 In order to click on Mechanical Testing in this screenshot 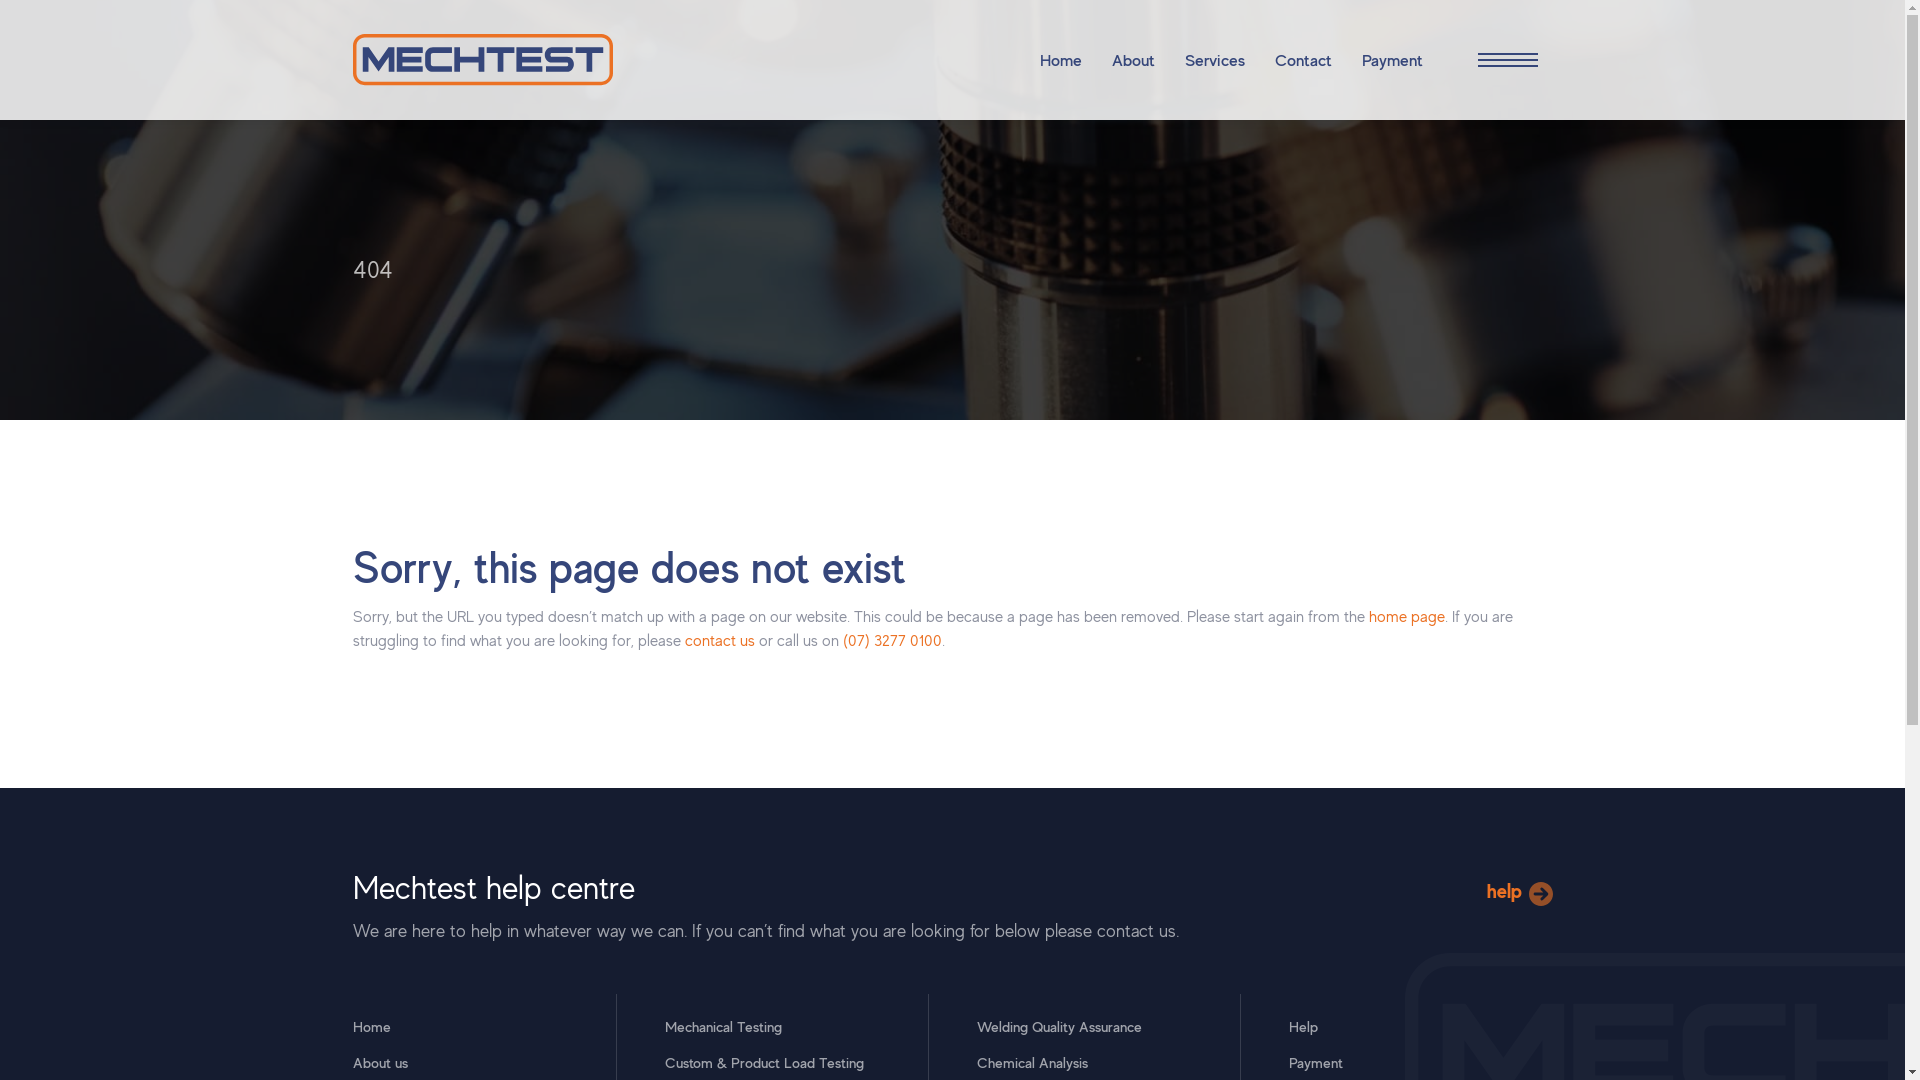, I will do `click(722, 1026)`.